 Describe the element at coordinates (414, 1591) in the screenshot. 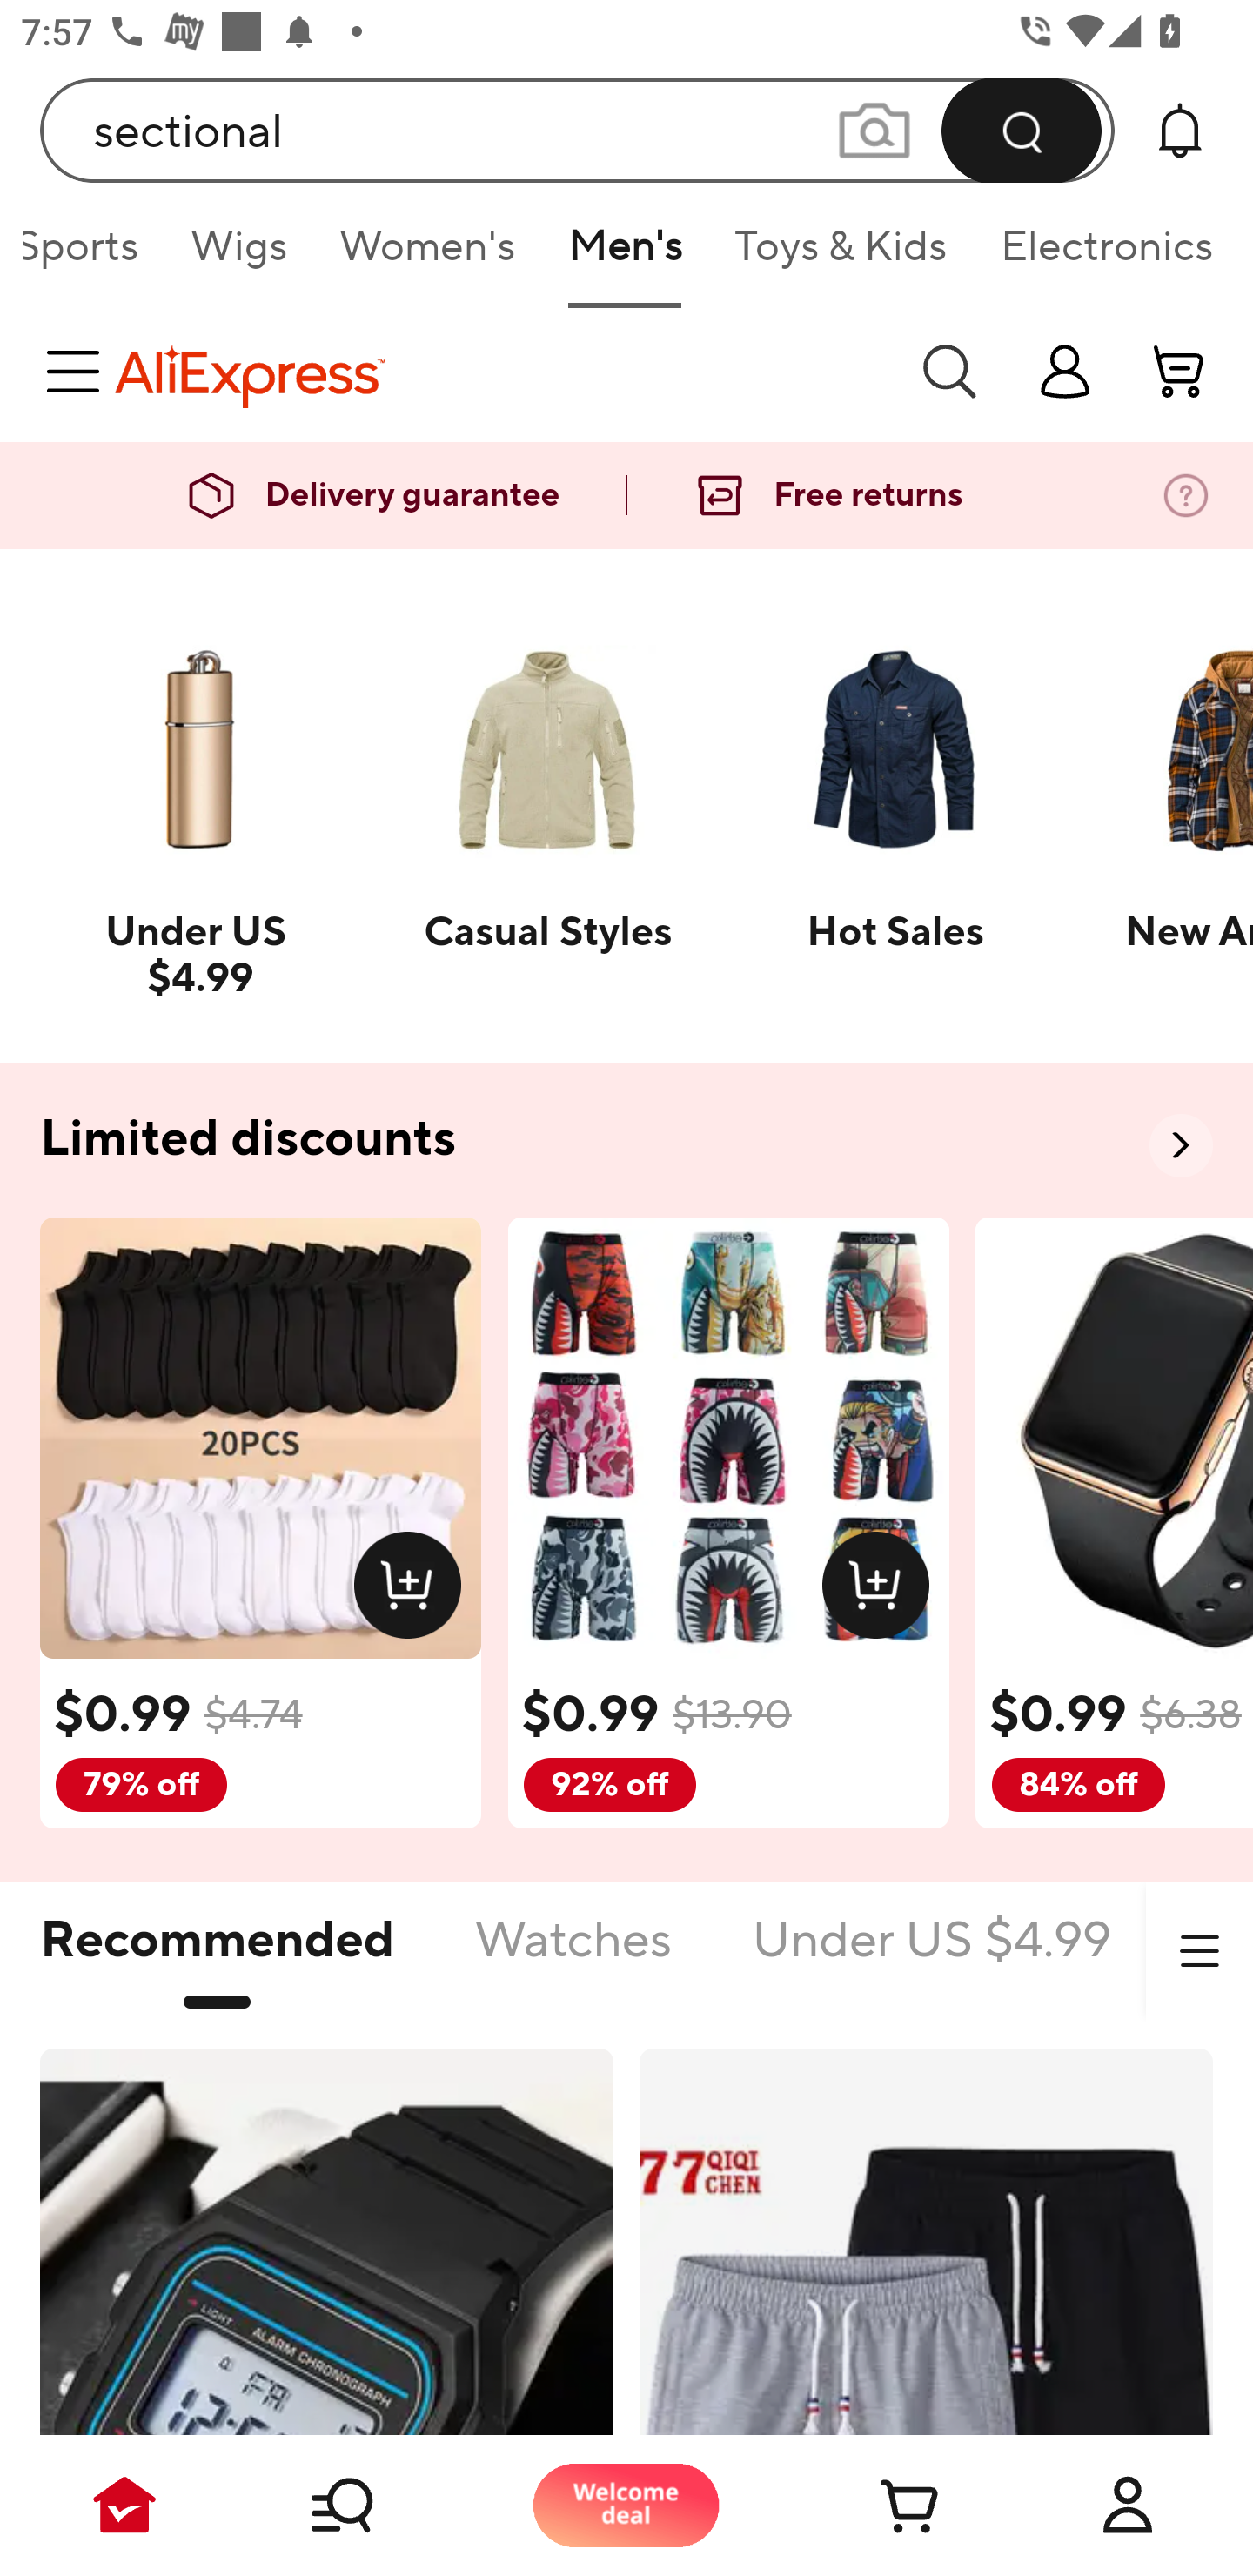

I see `128x128.png_` at that location.